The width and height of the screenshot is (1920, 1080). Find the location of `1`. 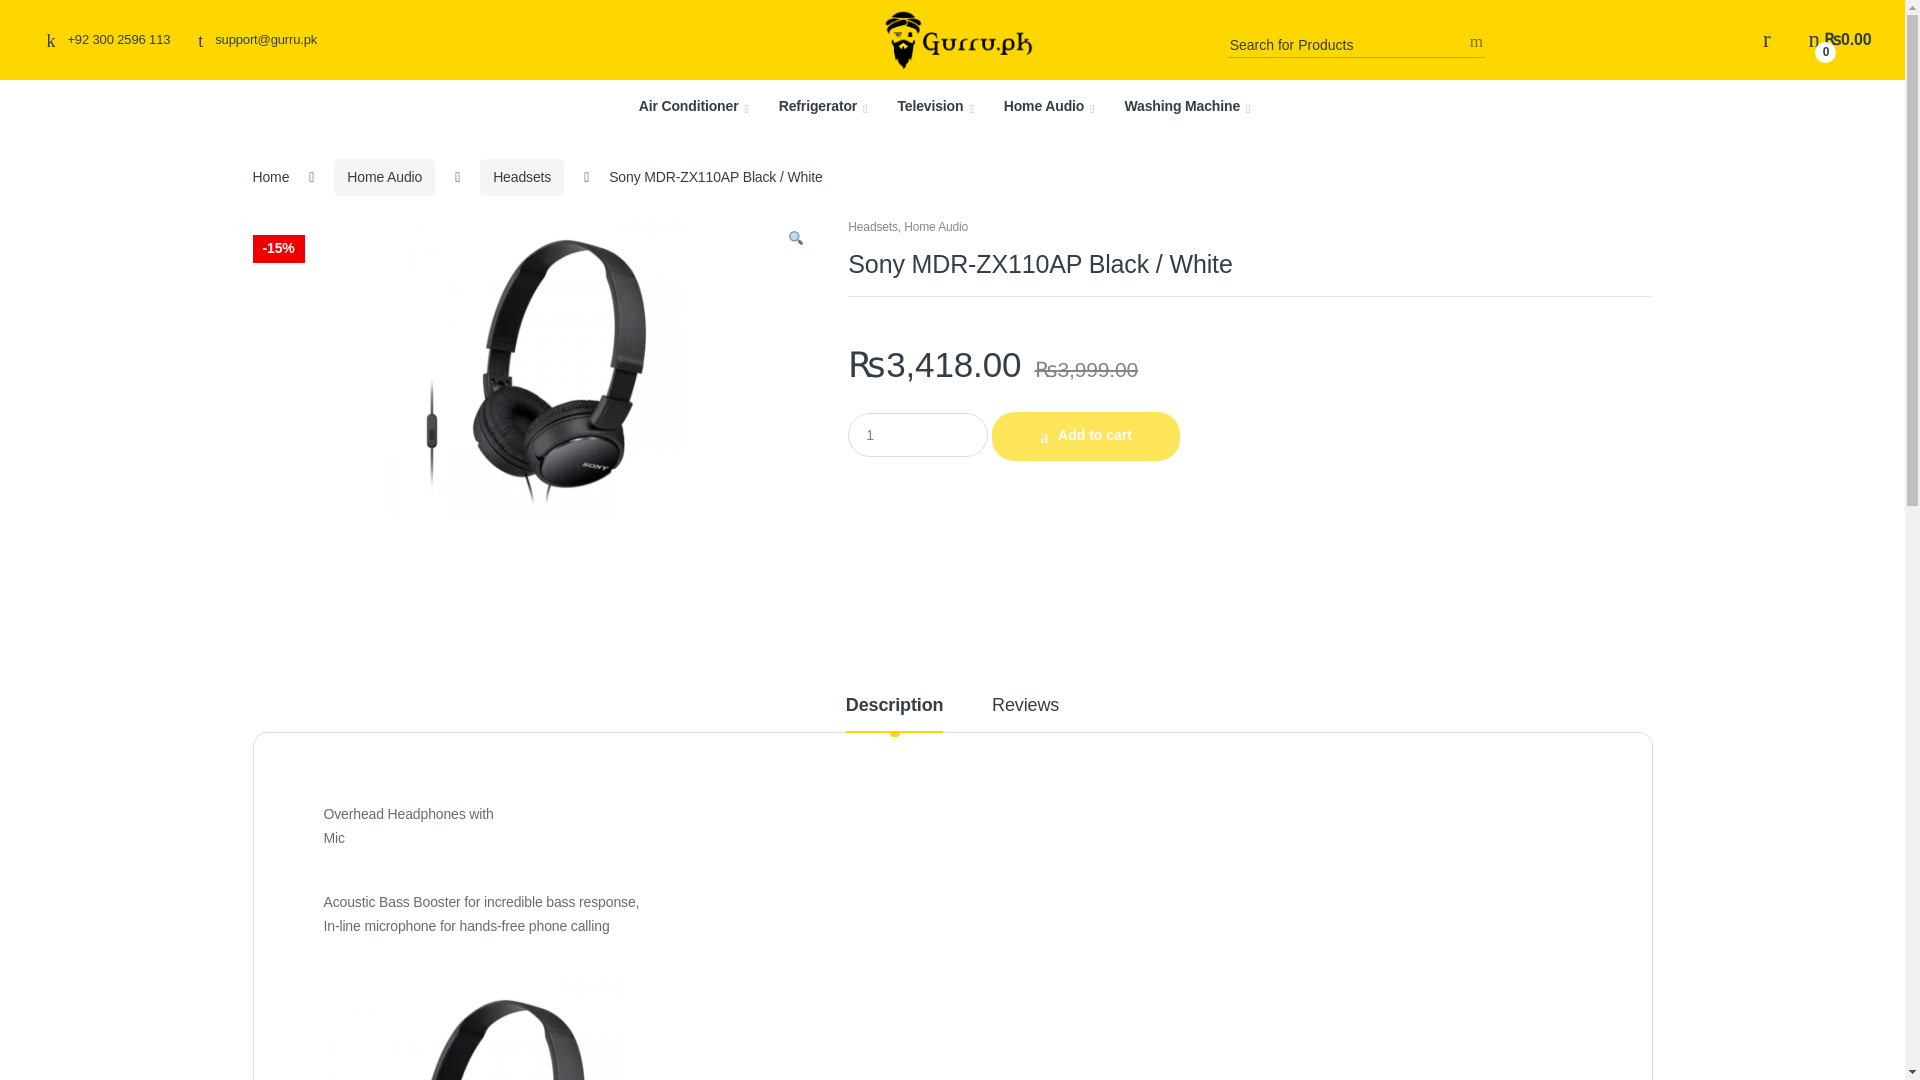

1 is located at coordinates (918, 434).